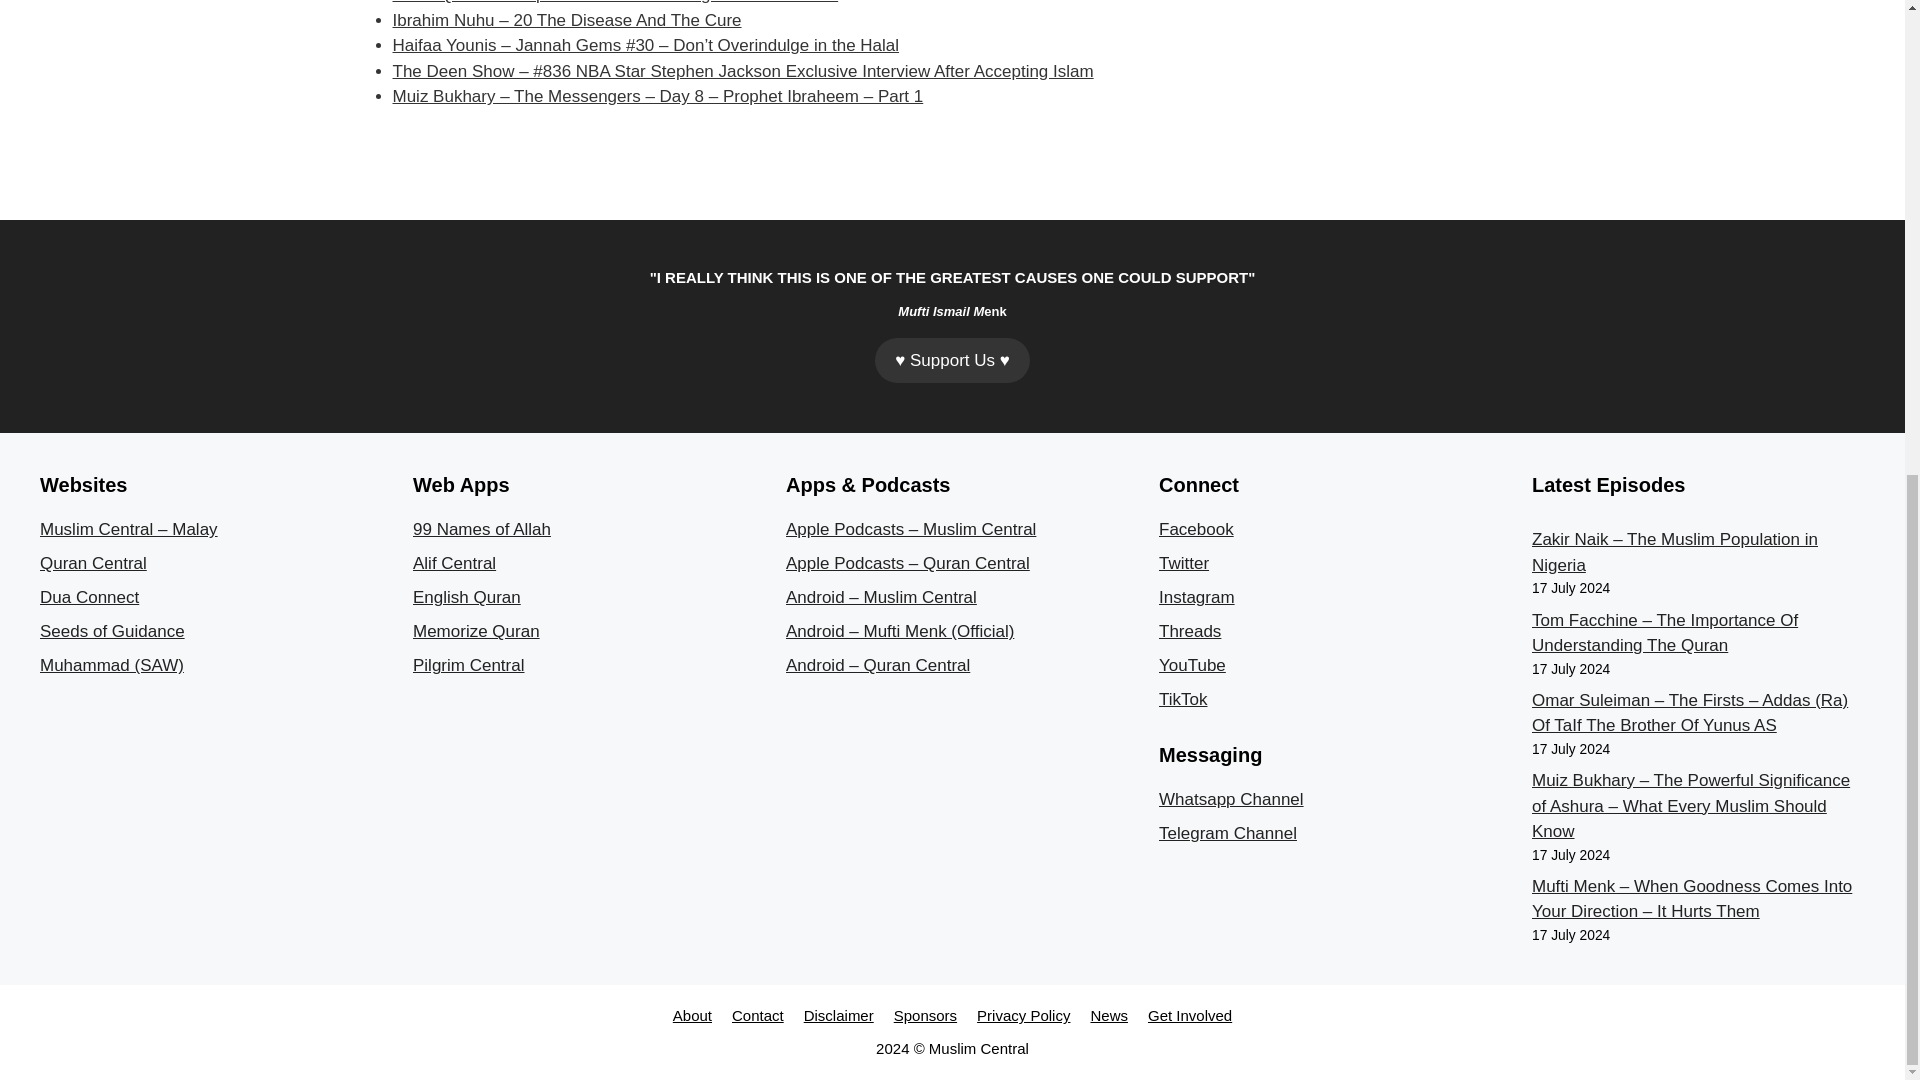  What do you see at coordinates (454, 564) in the screenshot?
I see `Alif Central` at bounding box center [454, 564].